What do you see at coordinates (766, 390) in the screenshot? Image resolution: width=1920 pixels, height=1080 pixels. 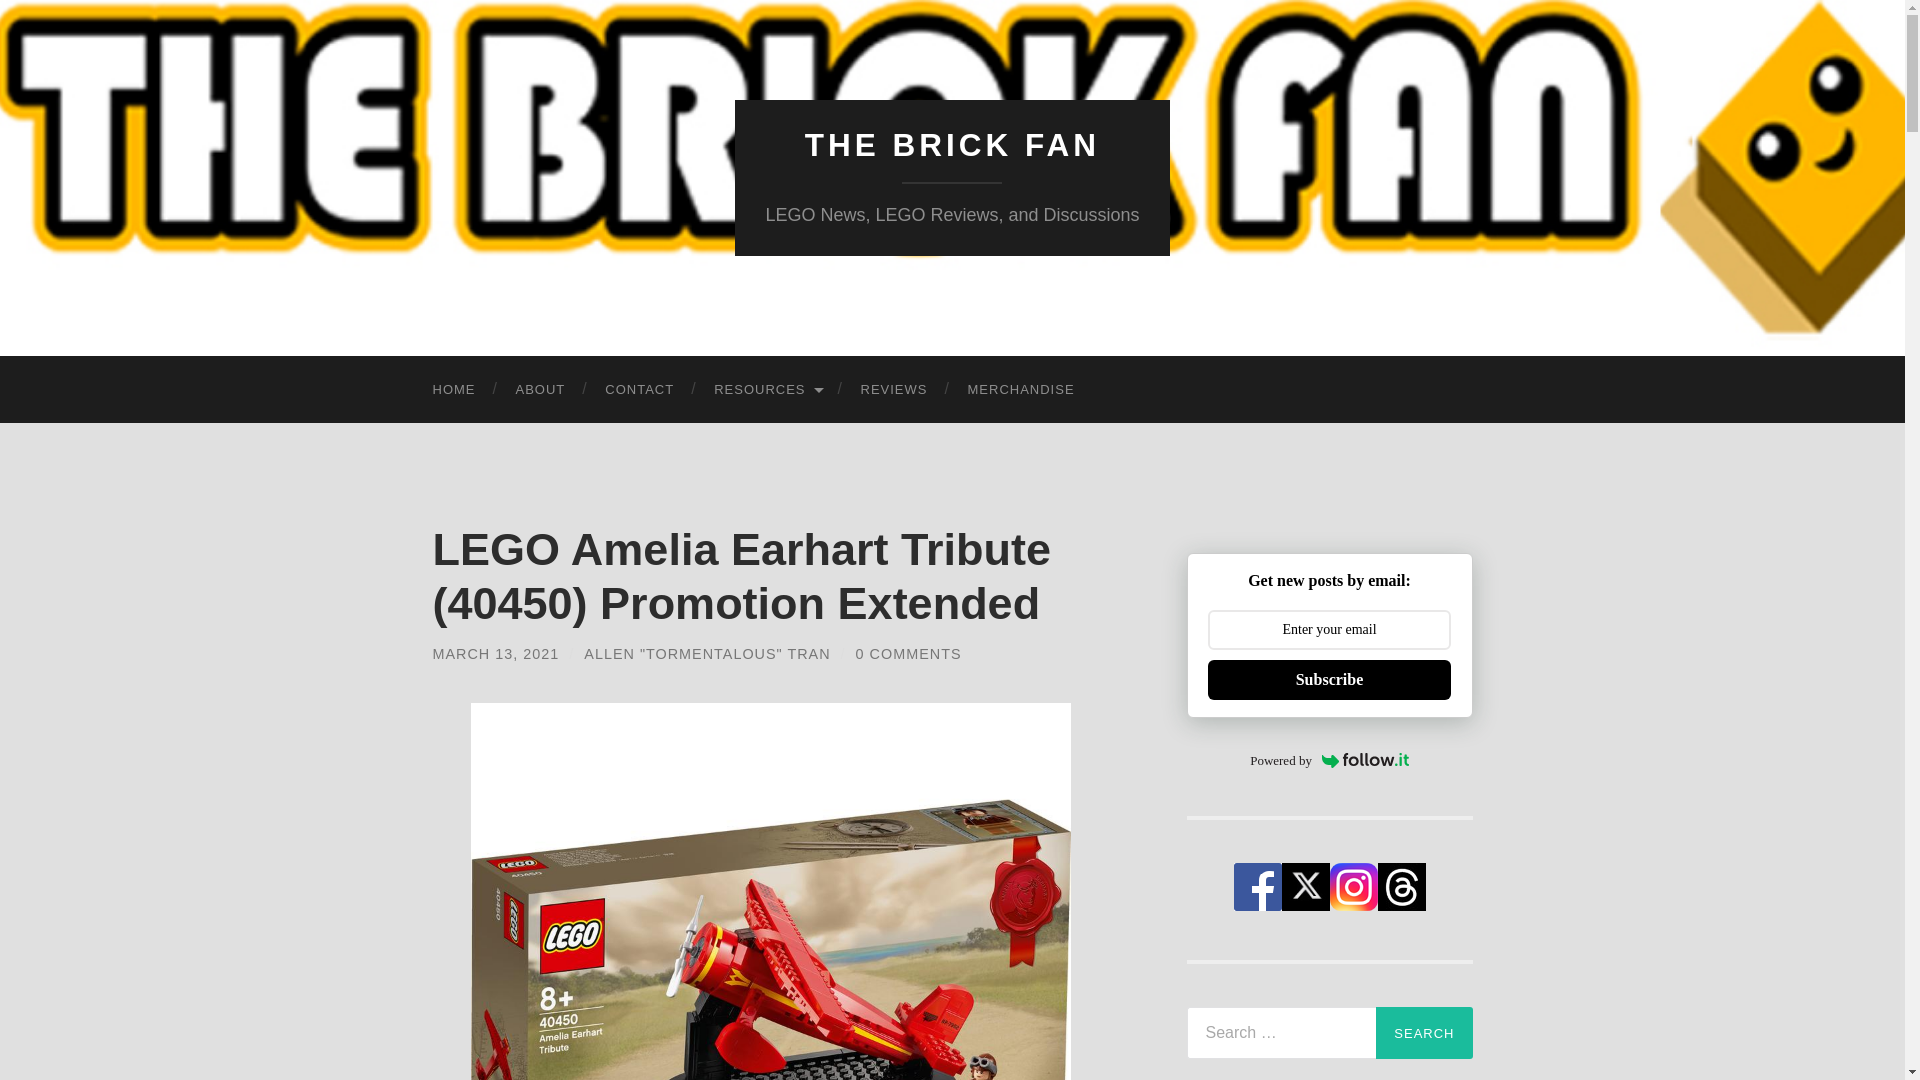 I see `RESOURCES` at bounding box center [766, 390].